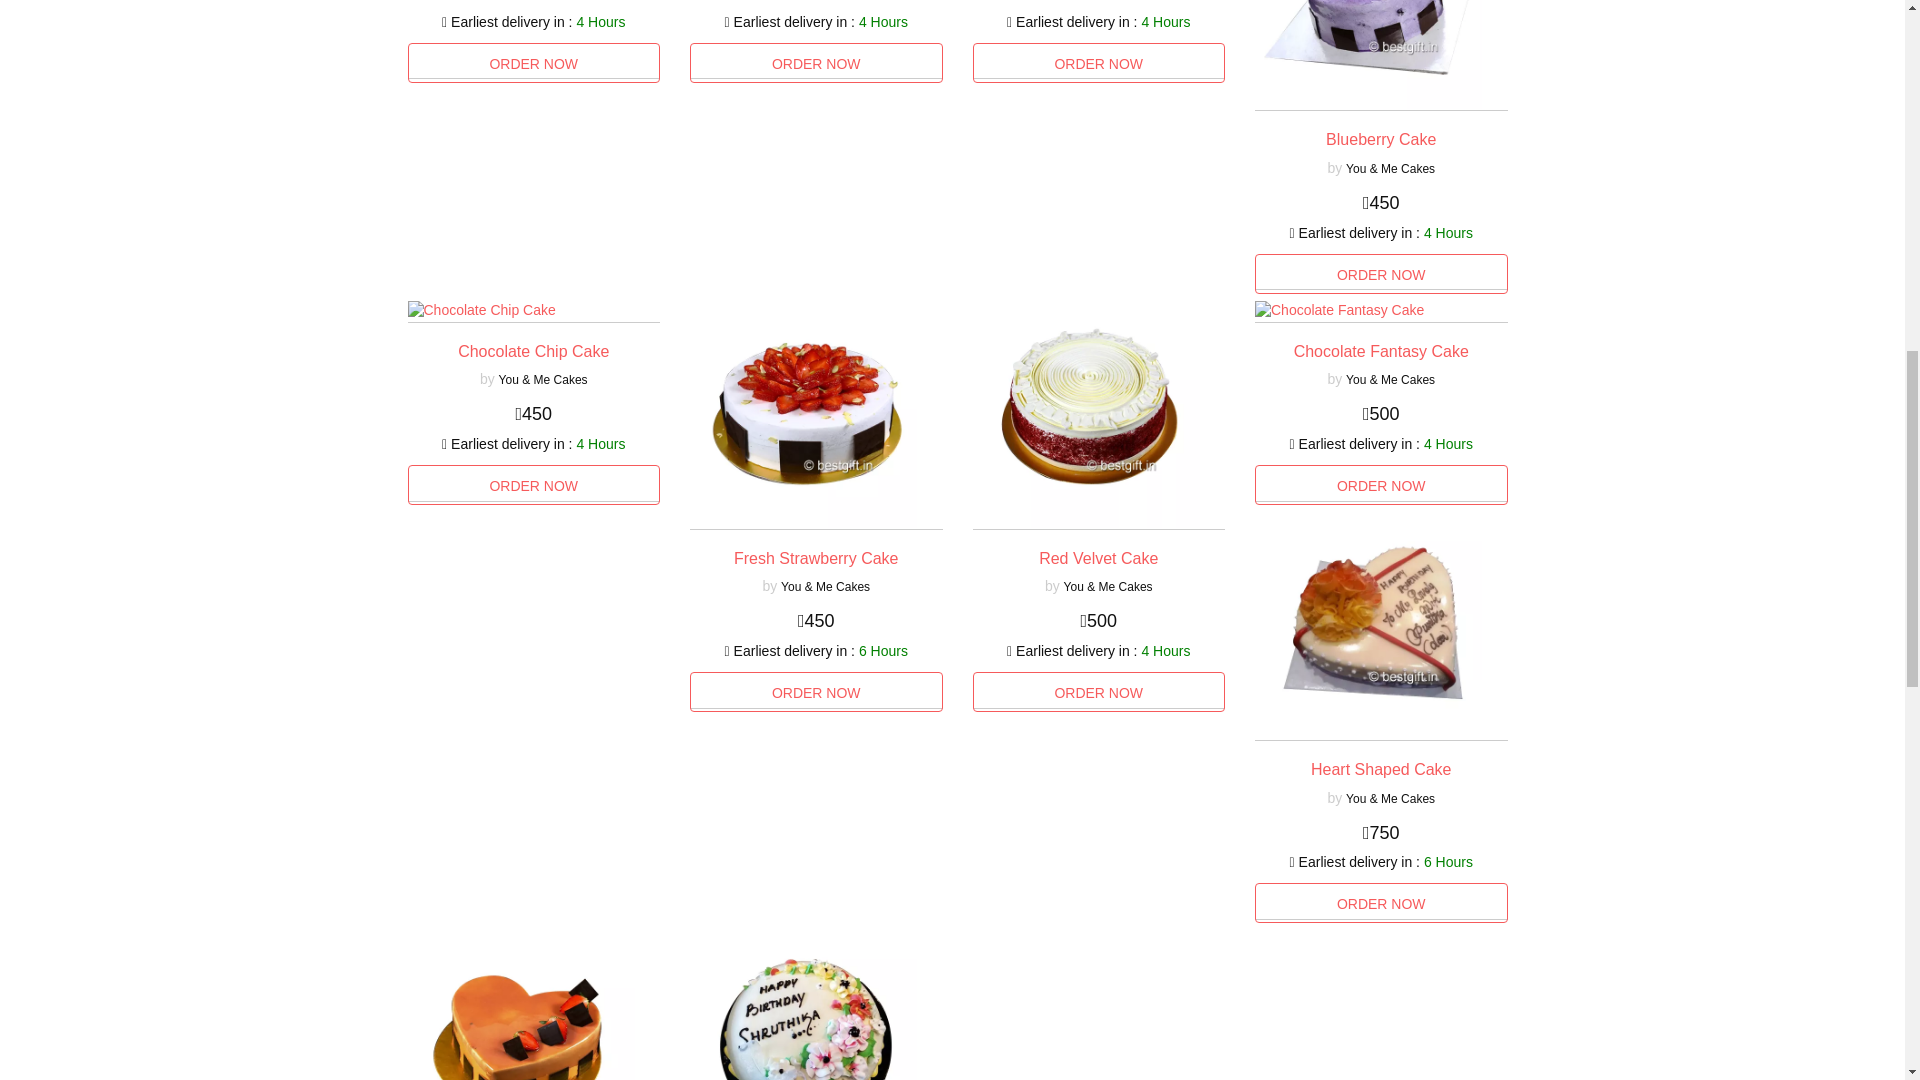 The width and height of the screenshot is (1920, 1080). Describe the element at coordinates (816, 63) in the screenshot. I see `ORDER NOW` at that location.